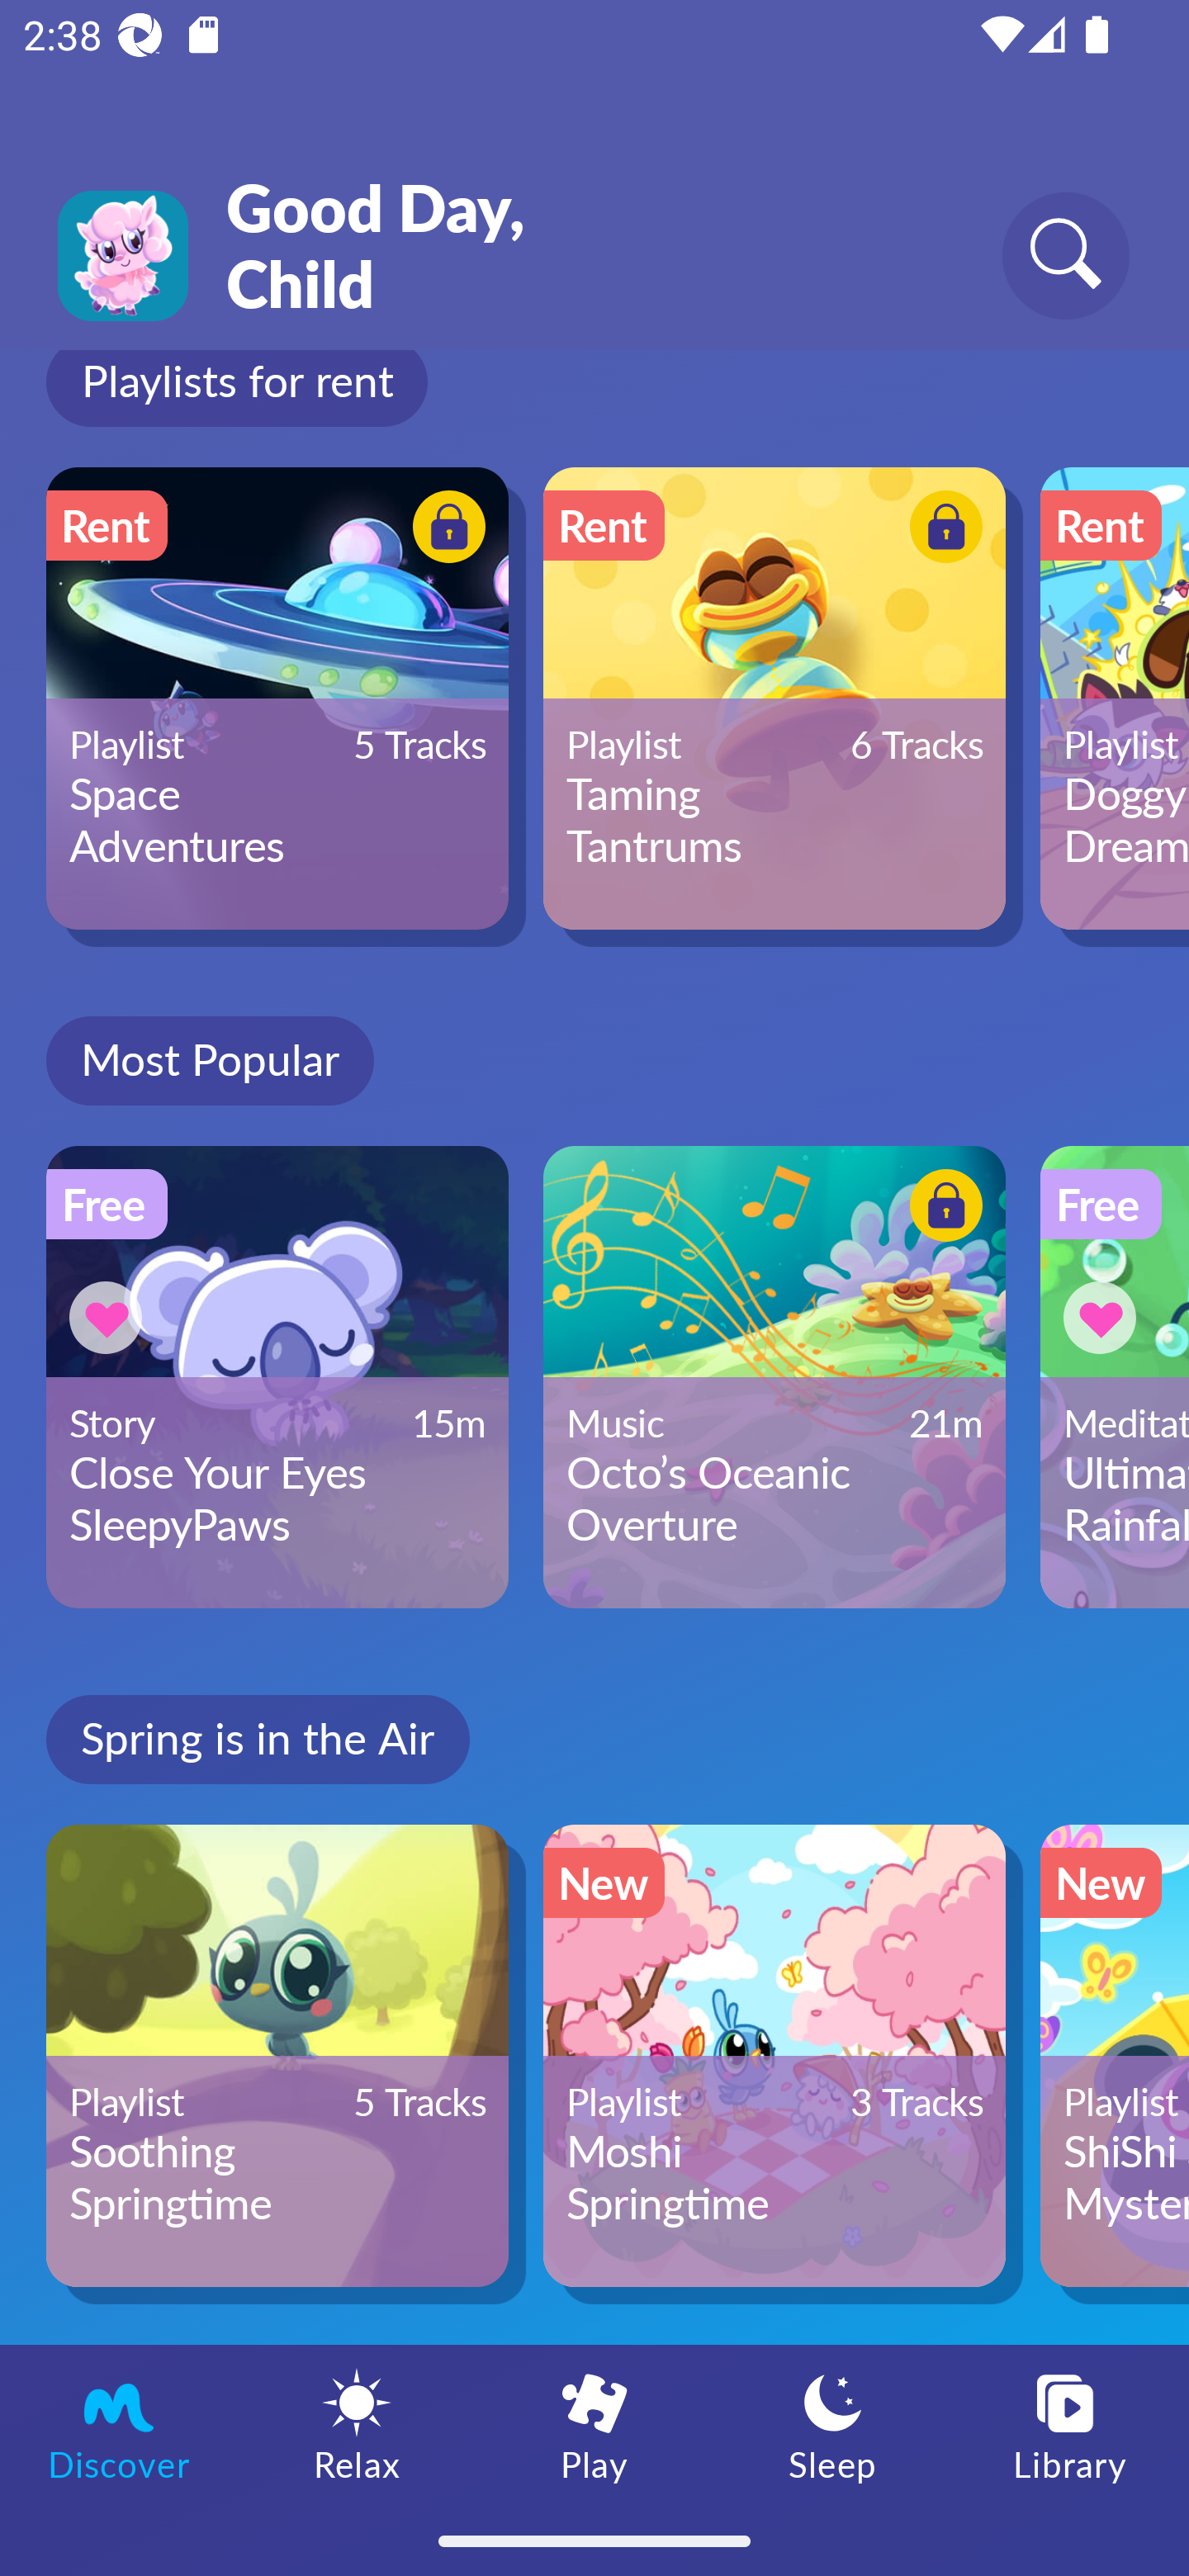 The width and height of the screenshot is (1189, 2576). I want to click on Library, so click(1070, 2425).